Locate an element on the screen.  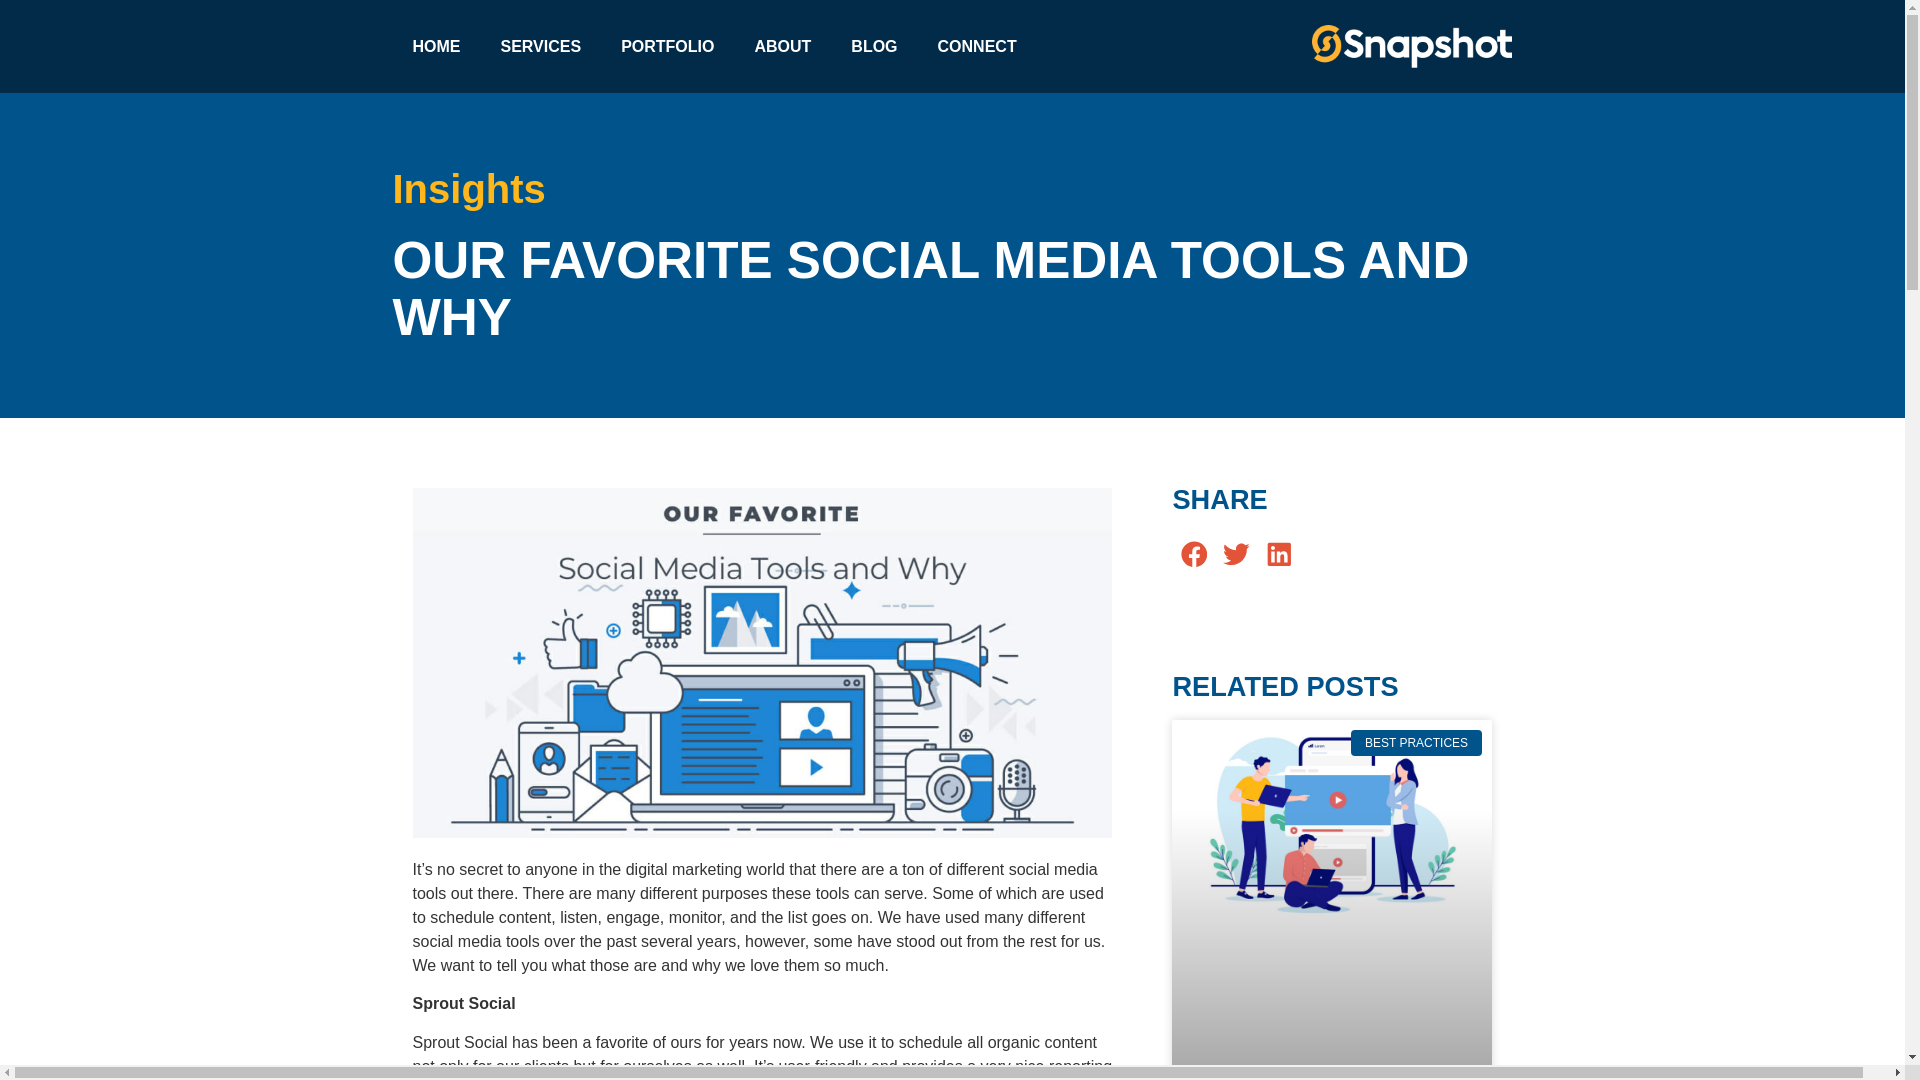
SERVICES is located at coordinates (540, 46).